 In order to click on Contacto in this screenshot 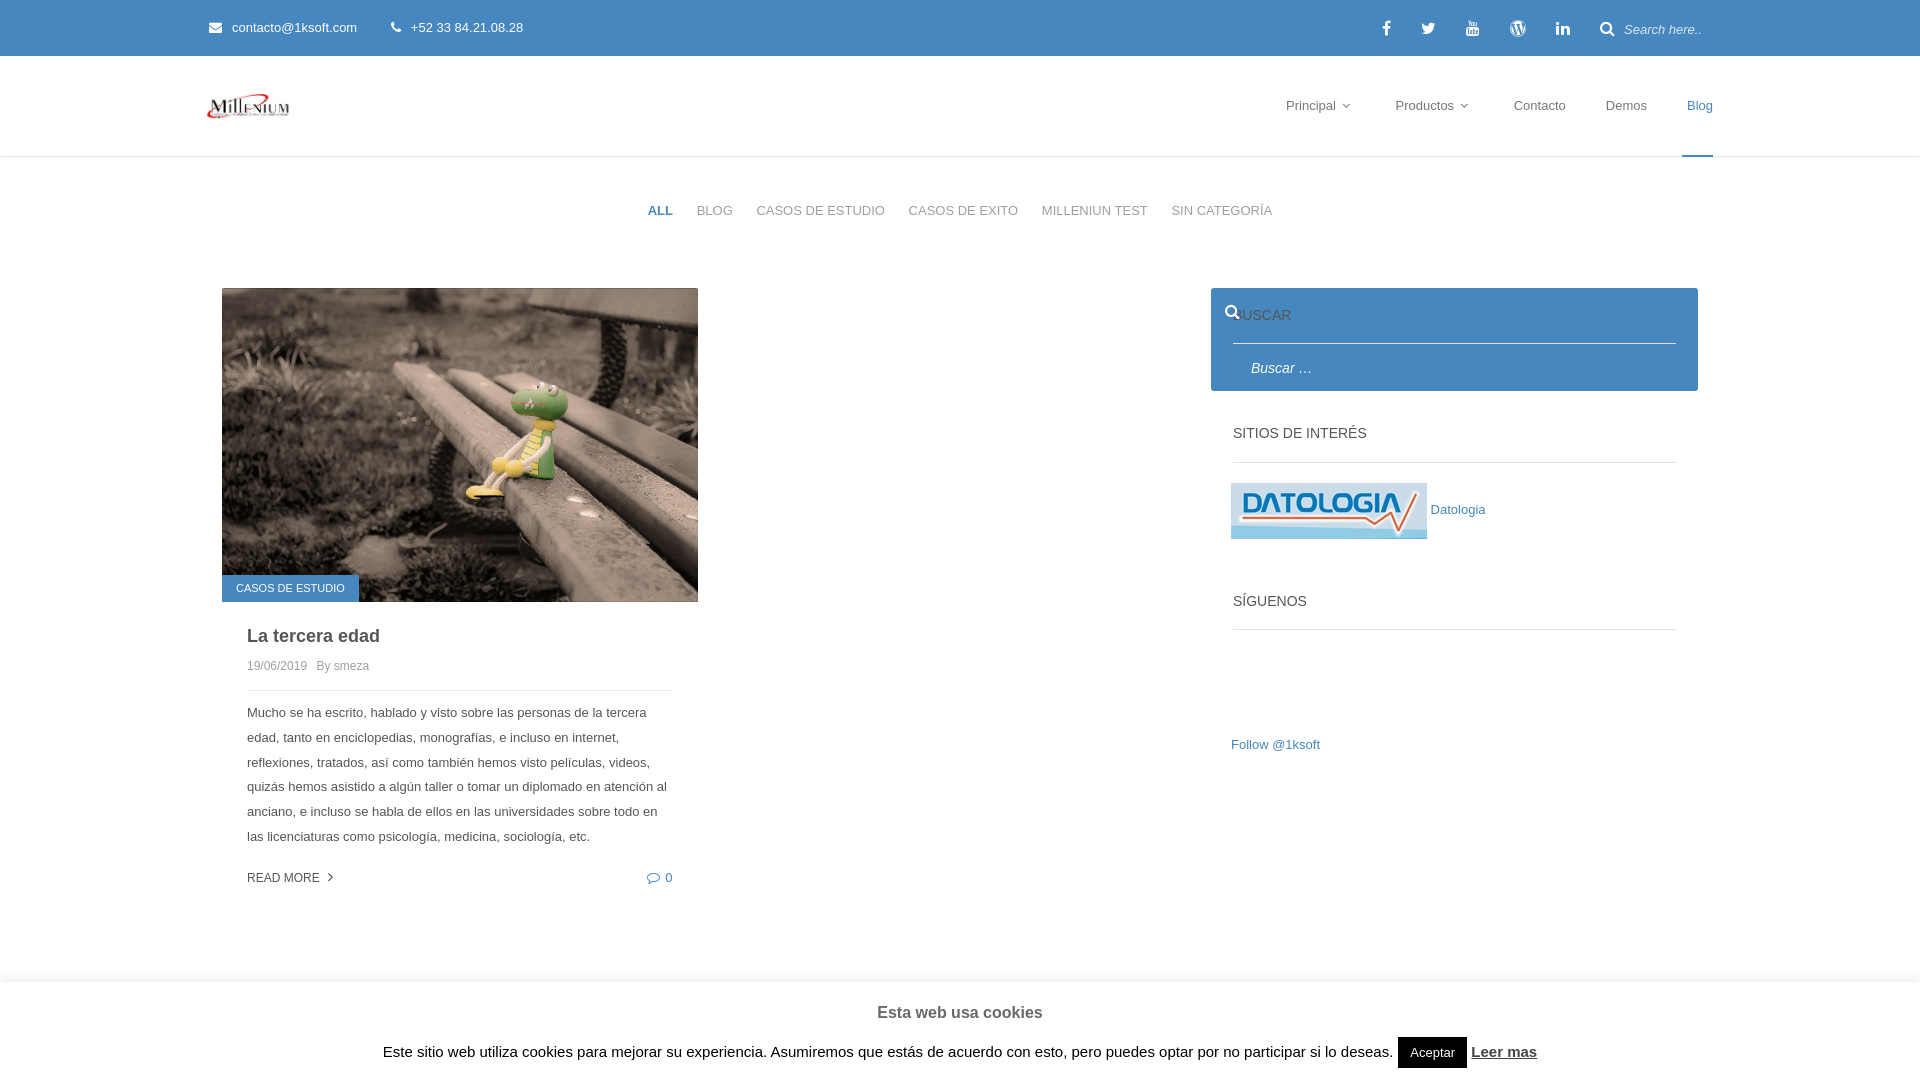, I will do `click(1540, 107)`.